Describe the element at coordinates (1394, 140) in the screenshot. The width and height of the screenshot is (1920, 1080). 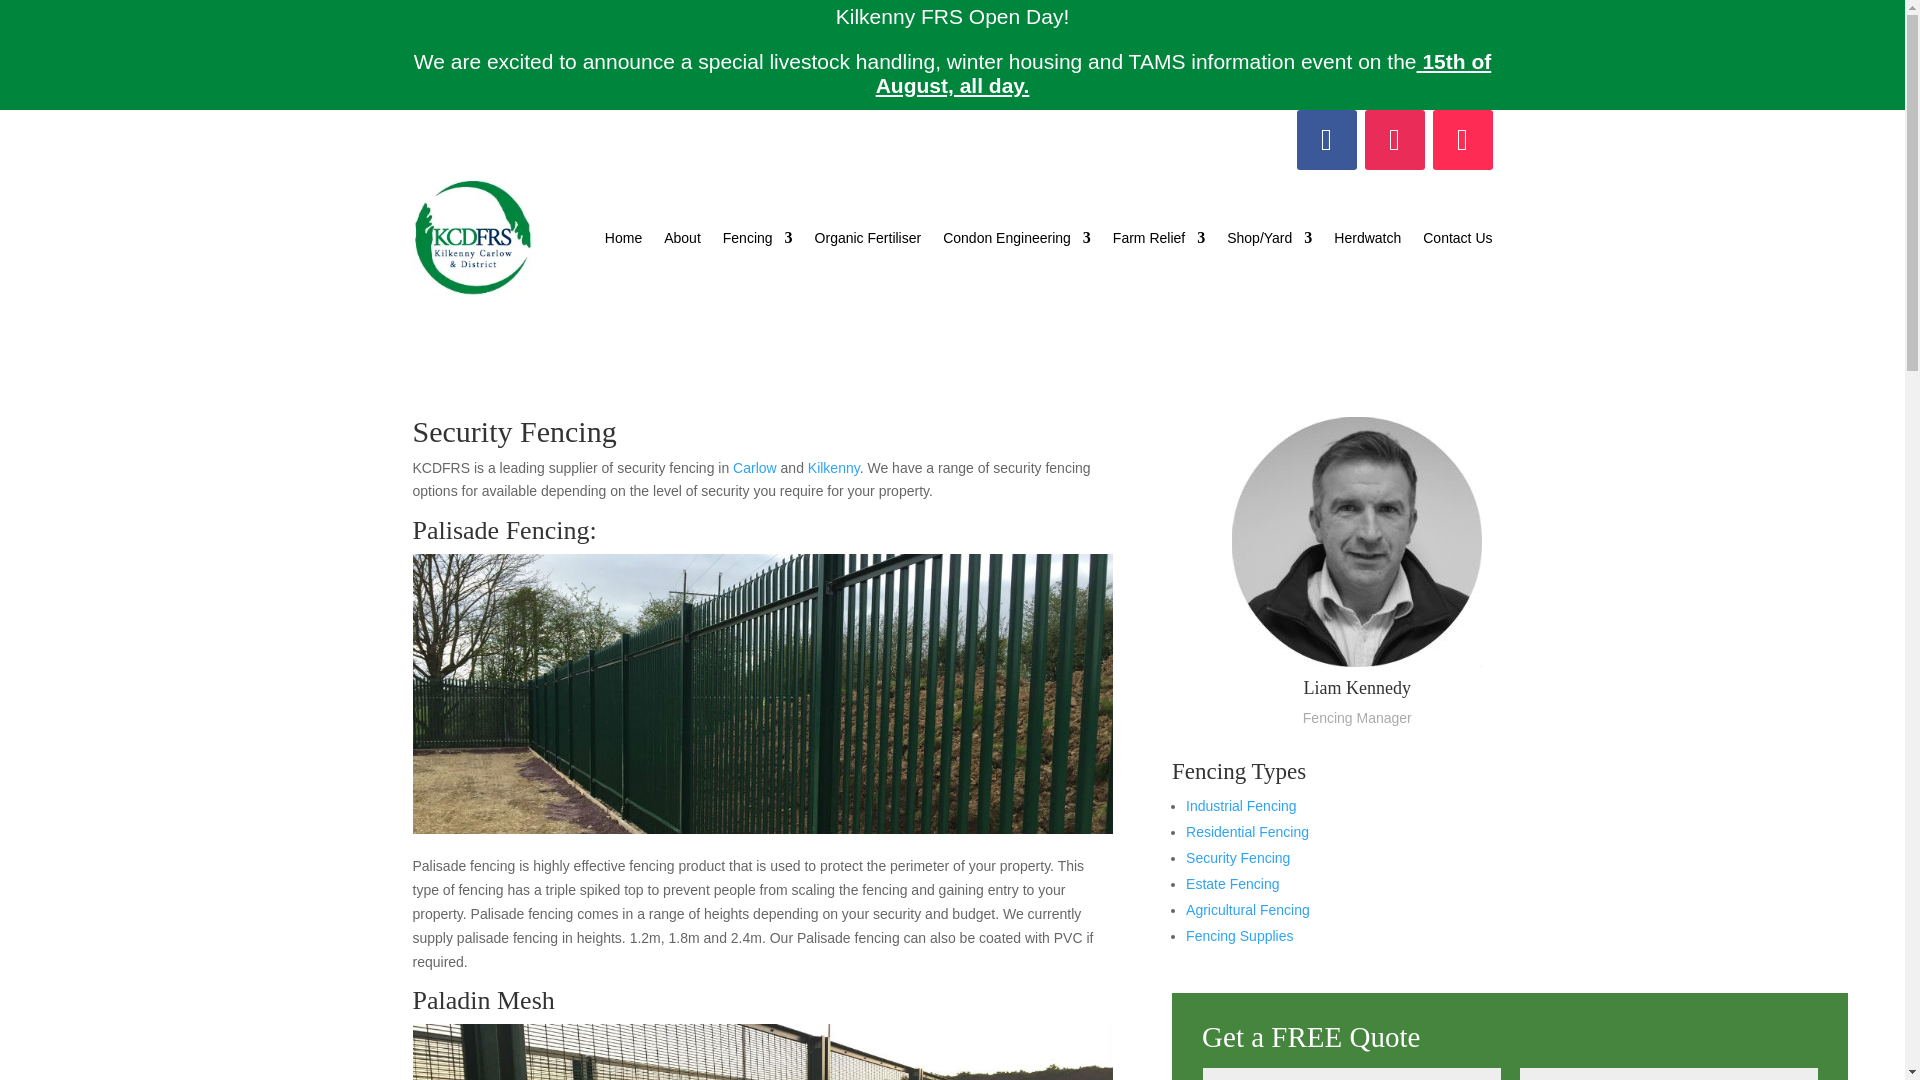
I see `Follow on Instagram` at that location.